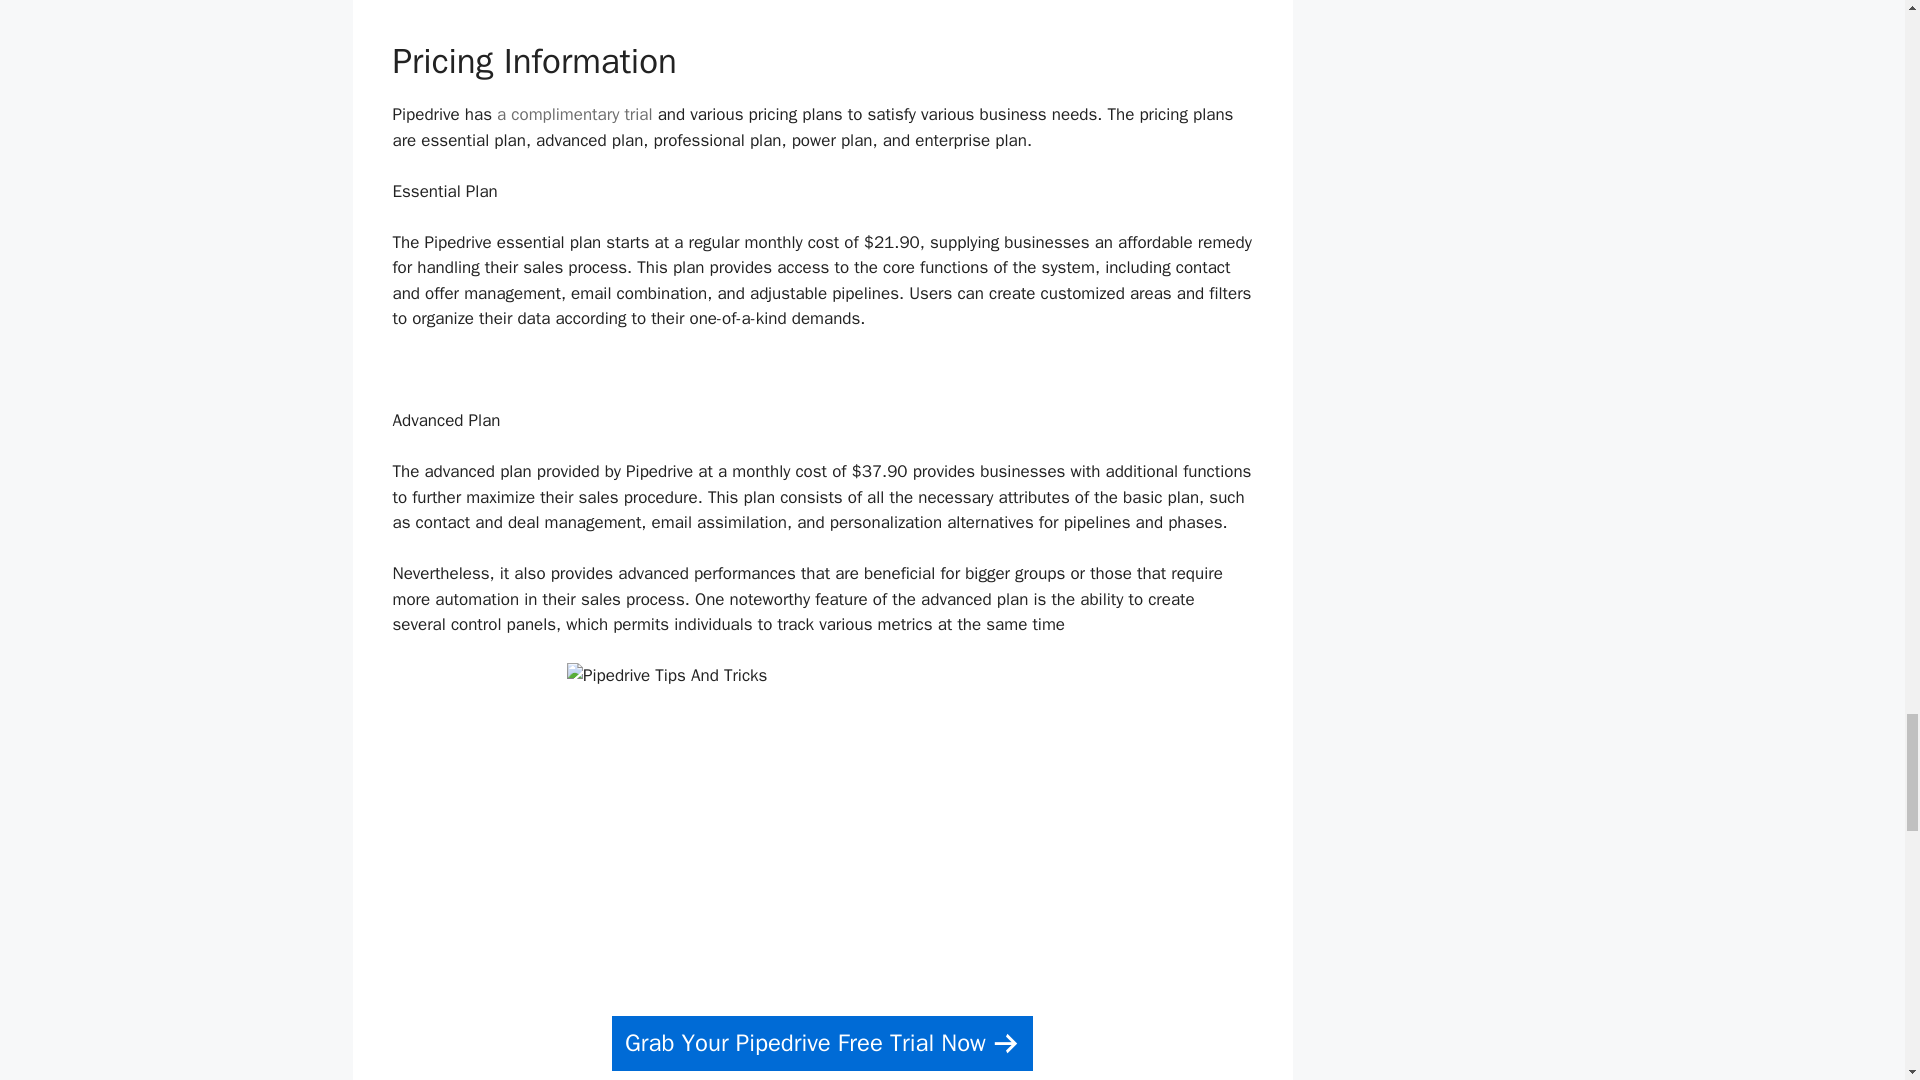 The image size is (1920, 1080). Describe the element at coordinates (574, 114) in the screenshot. I see `a complimentary trial` at that location.